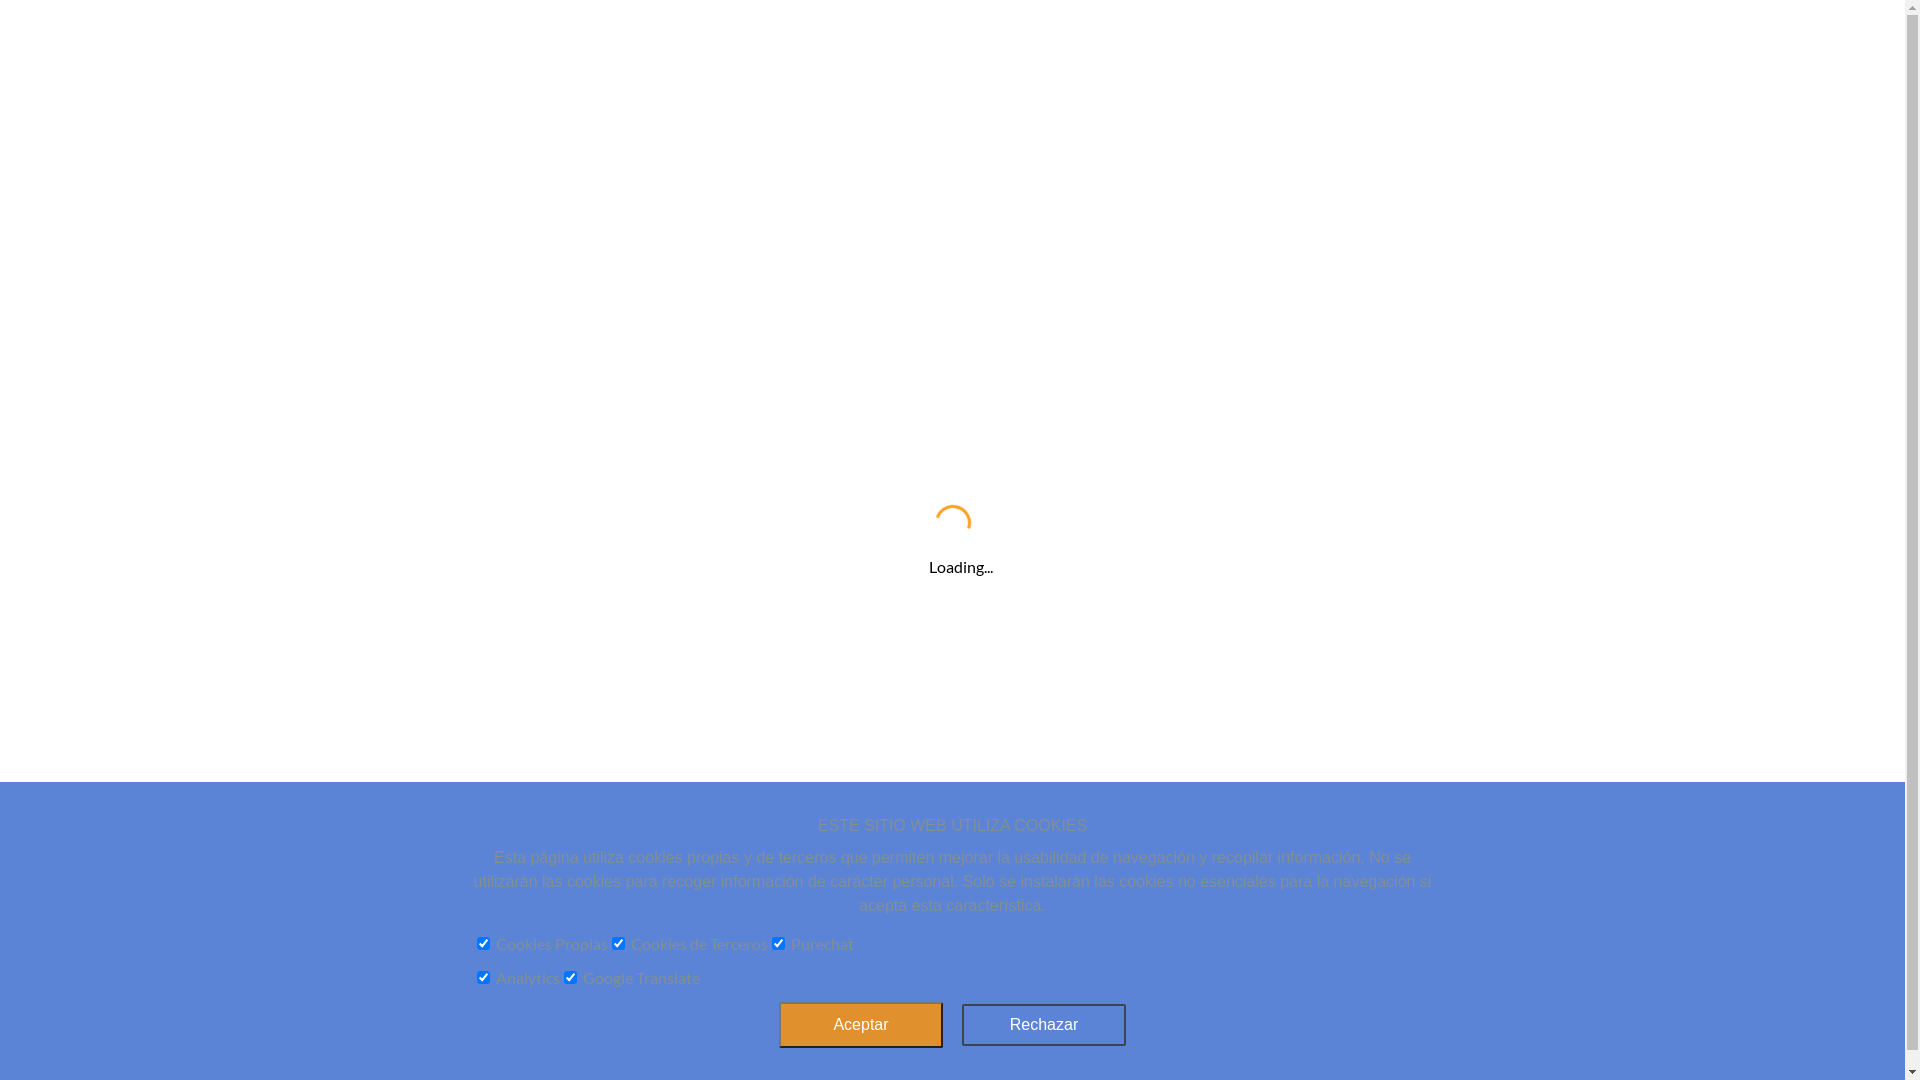 The height and width of the screenshot is (1080, 1920). I want to click on   868680032, so click(1280, 458).